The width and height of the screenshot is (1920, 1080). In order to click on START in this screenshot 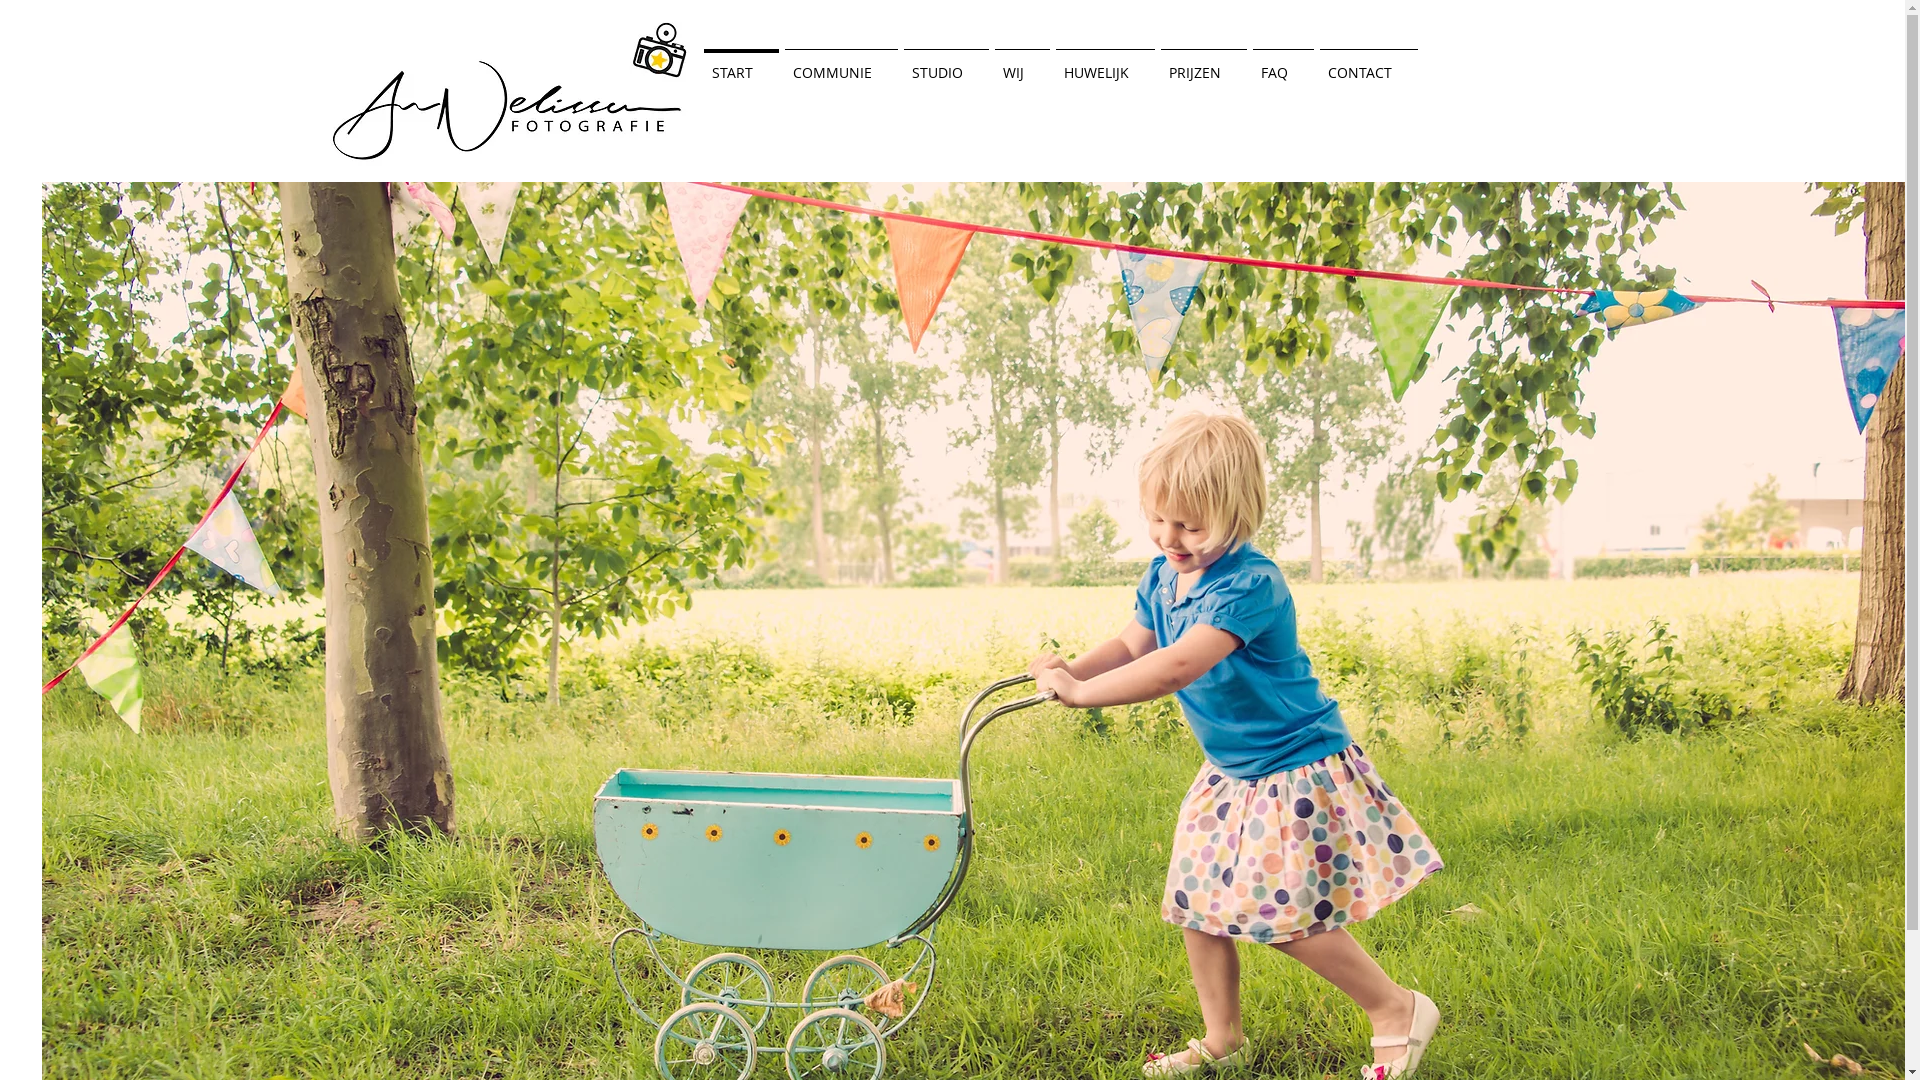, I will do `click(740, 64)`.